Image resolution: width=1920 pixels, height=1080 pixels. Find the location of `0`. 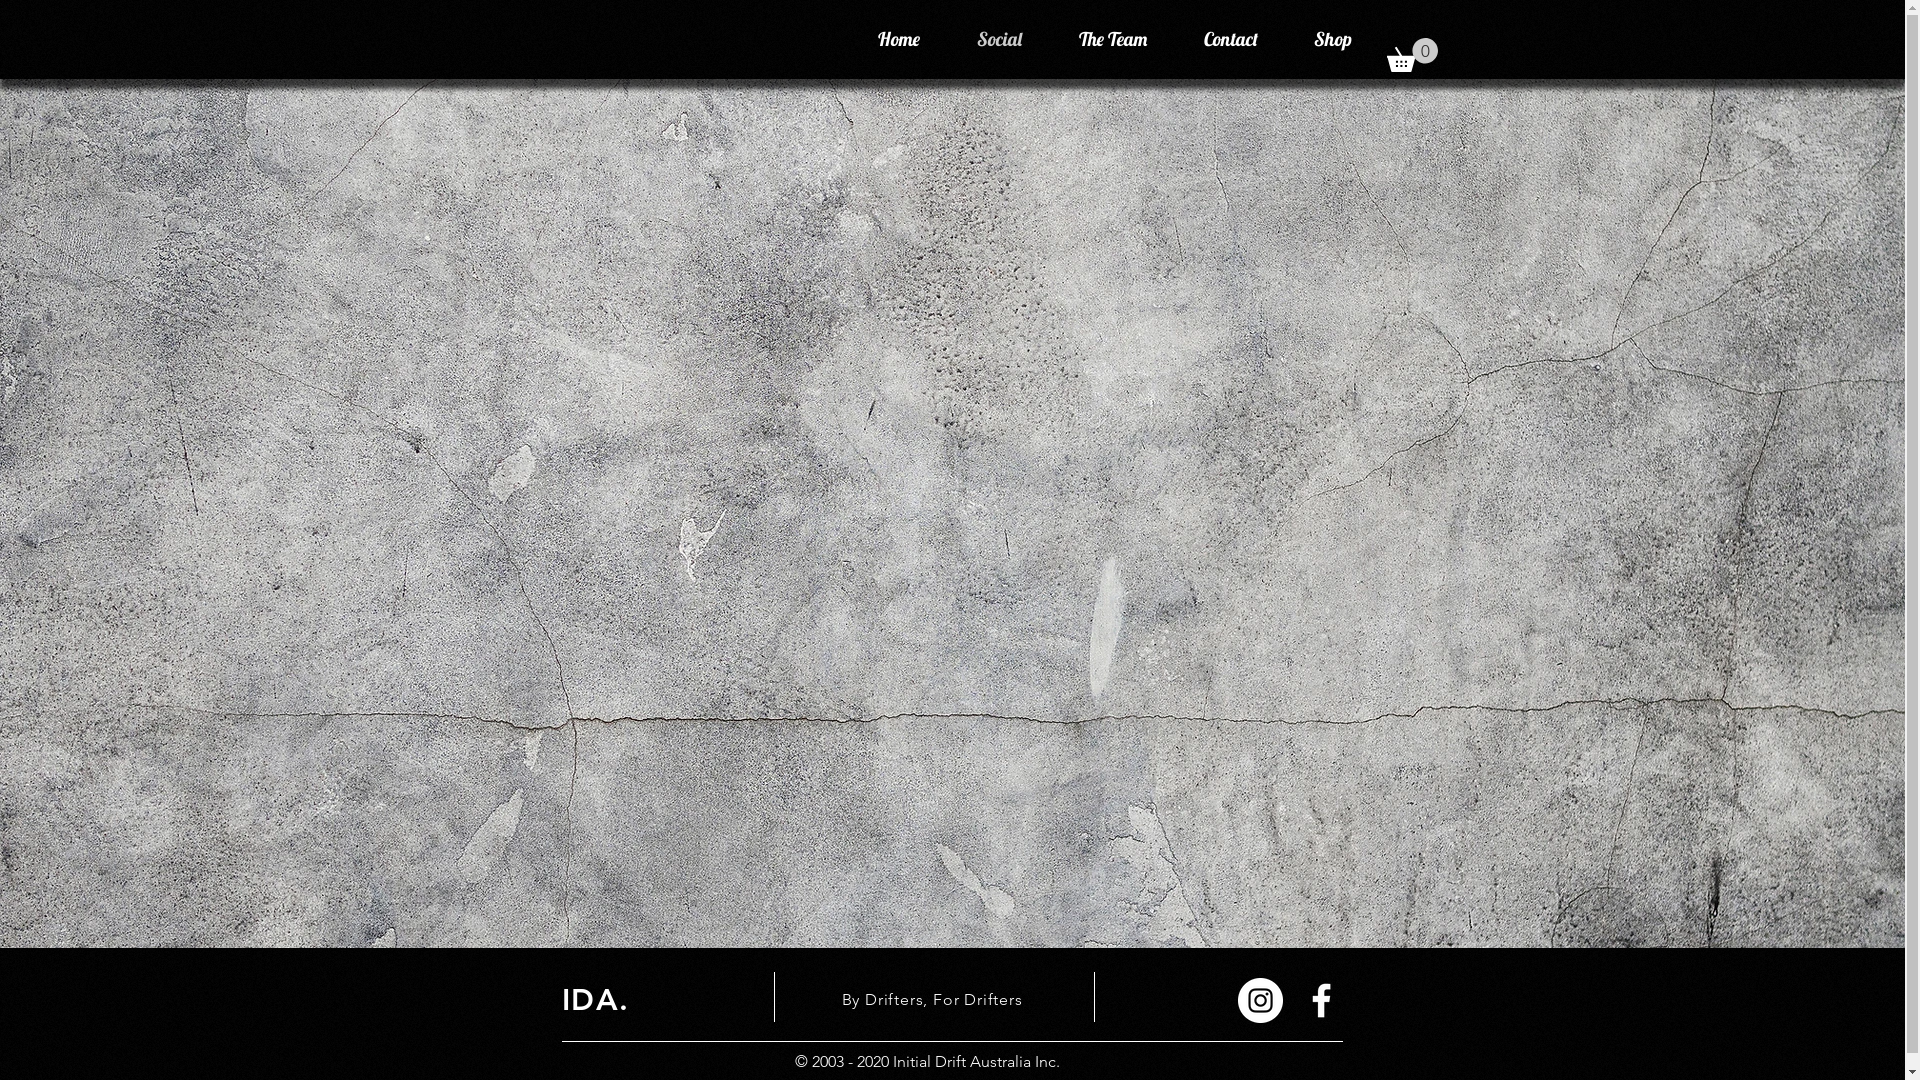

0 is located at coordinates (1412, 55).